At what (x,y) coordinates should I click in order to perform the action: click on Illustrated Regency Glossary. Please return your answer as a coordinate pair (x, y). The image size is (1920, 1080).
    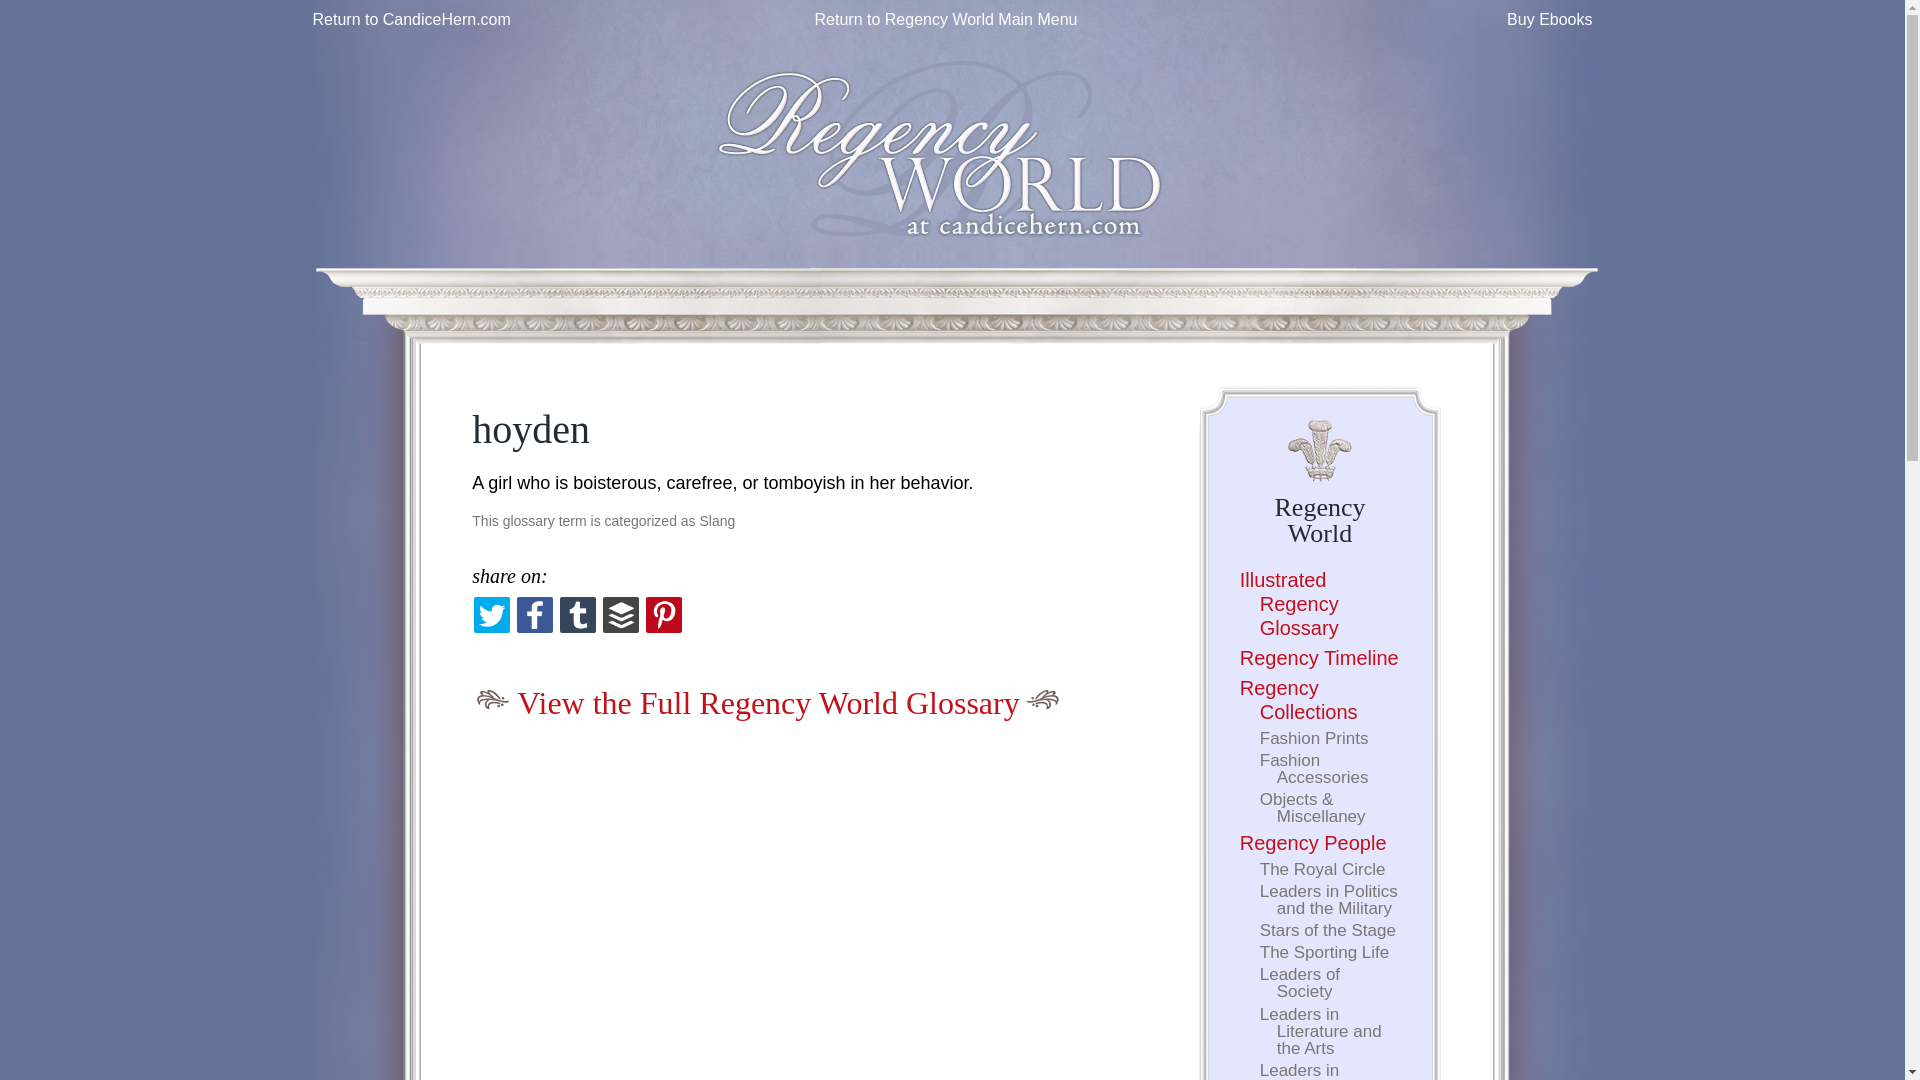
    Looking at the image, I should click on (1289, 604).